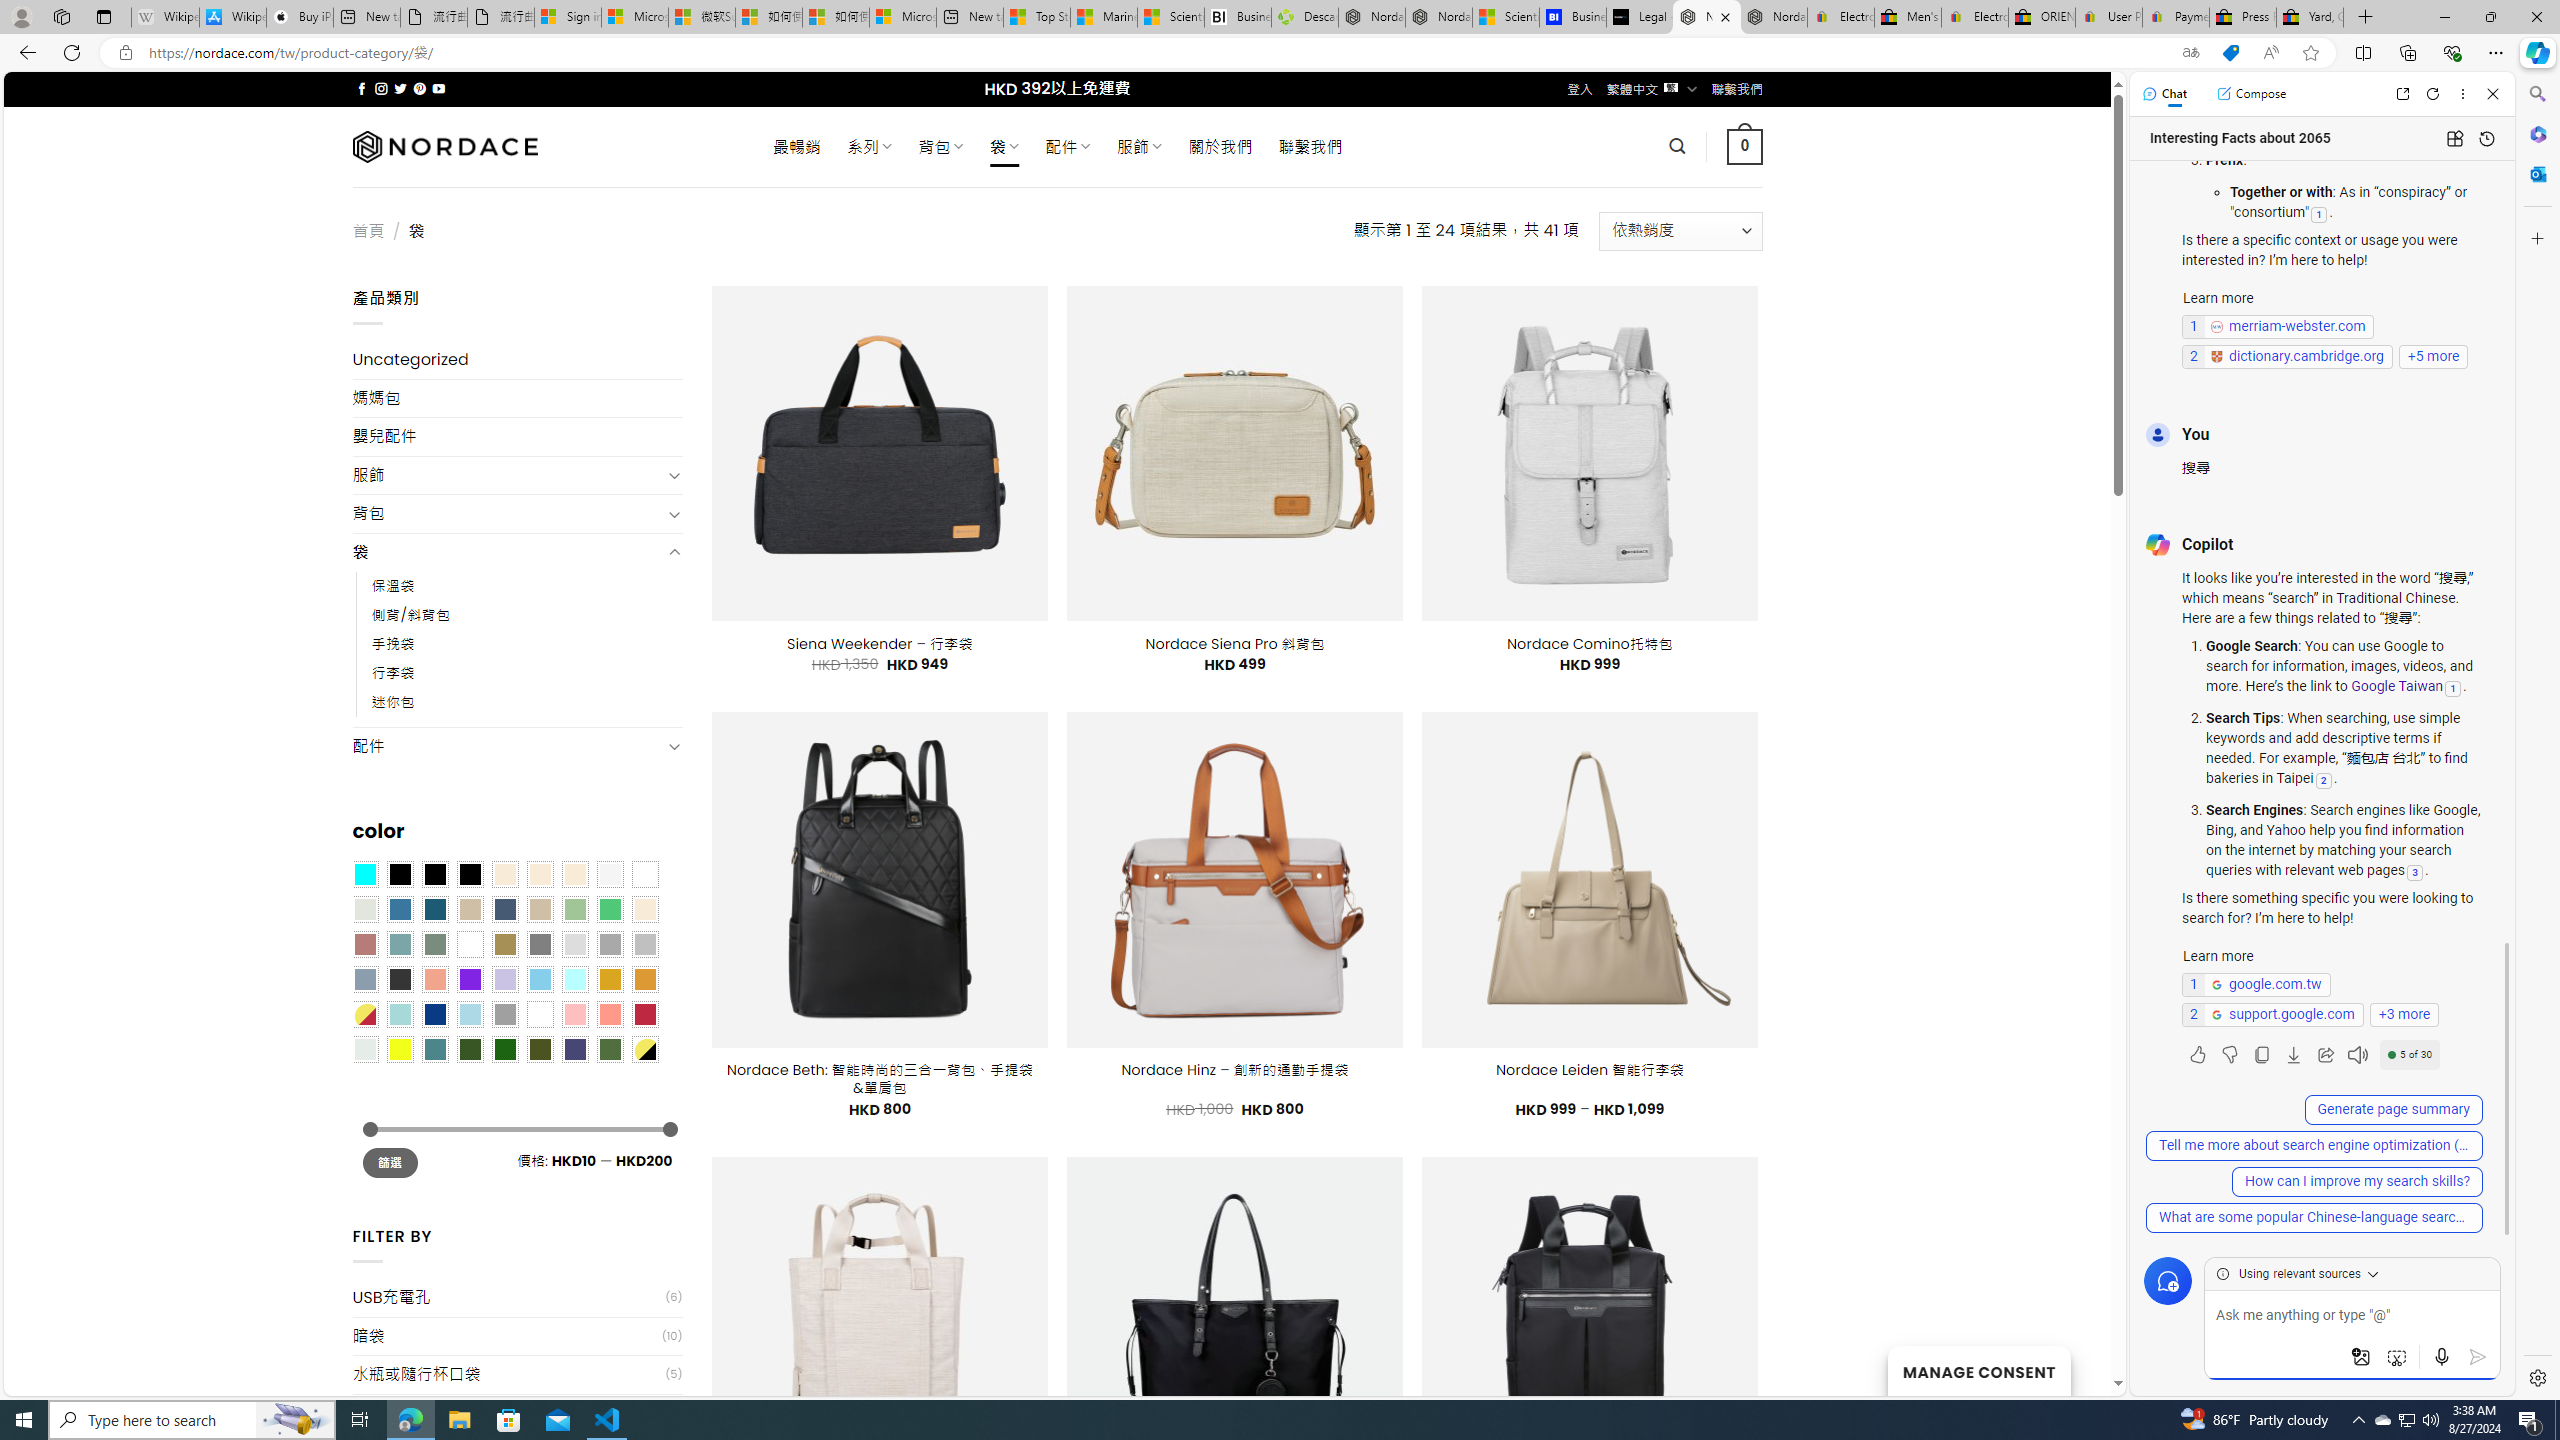  I want to click on Compose, so click(2251, 93).